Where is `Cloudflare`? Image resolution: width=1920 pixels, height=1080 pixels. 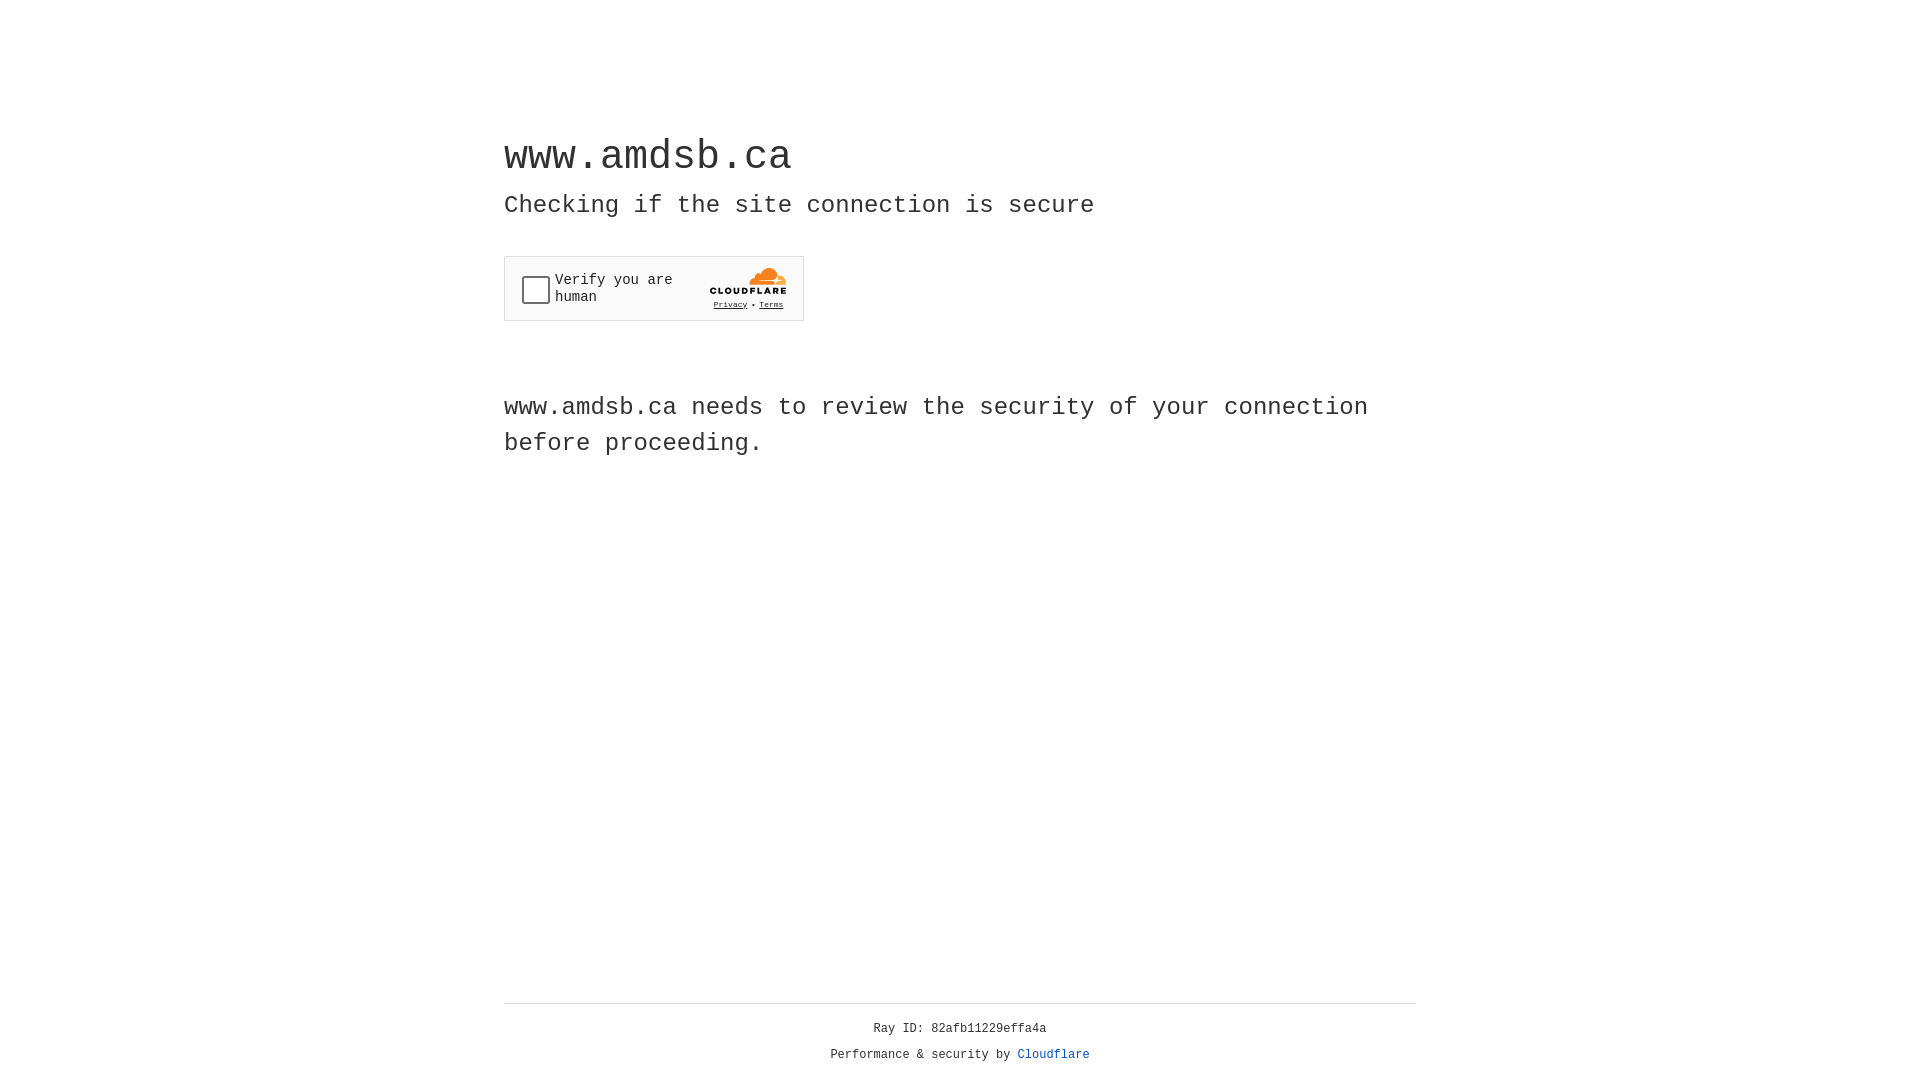 Cloudflare is located at coordinates (1054, 1055).